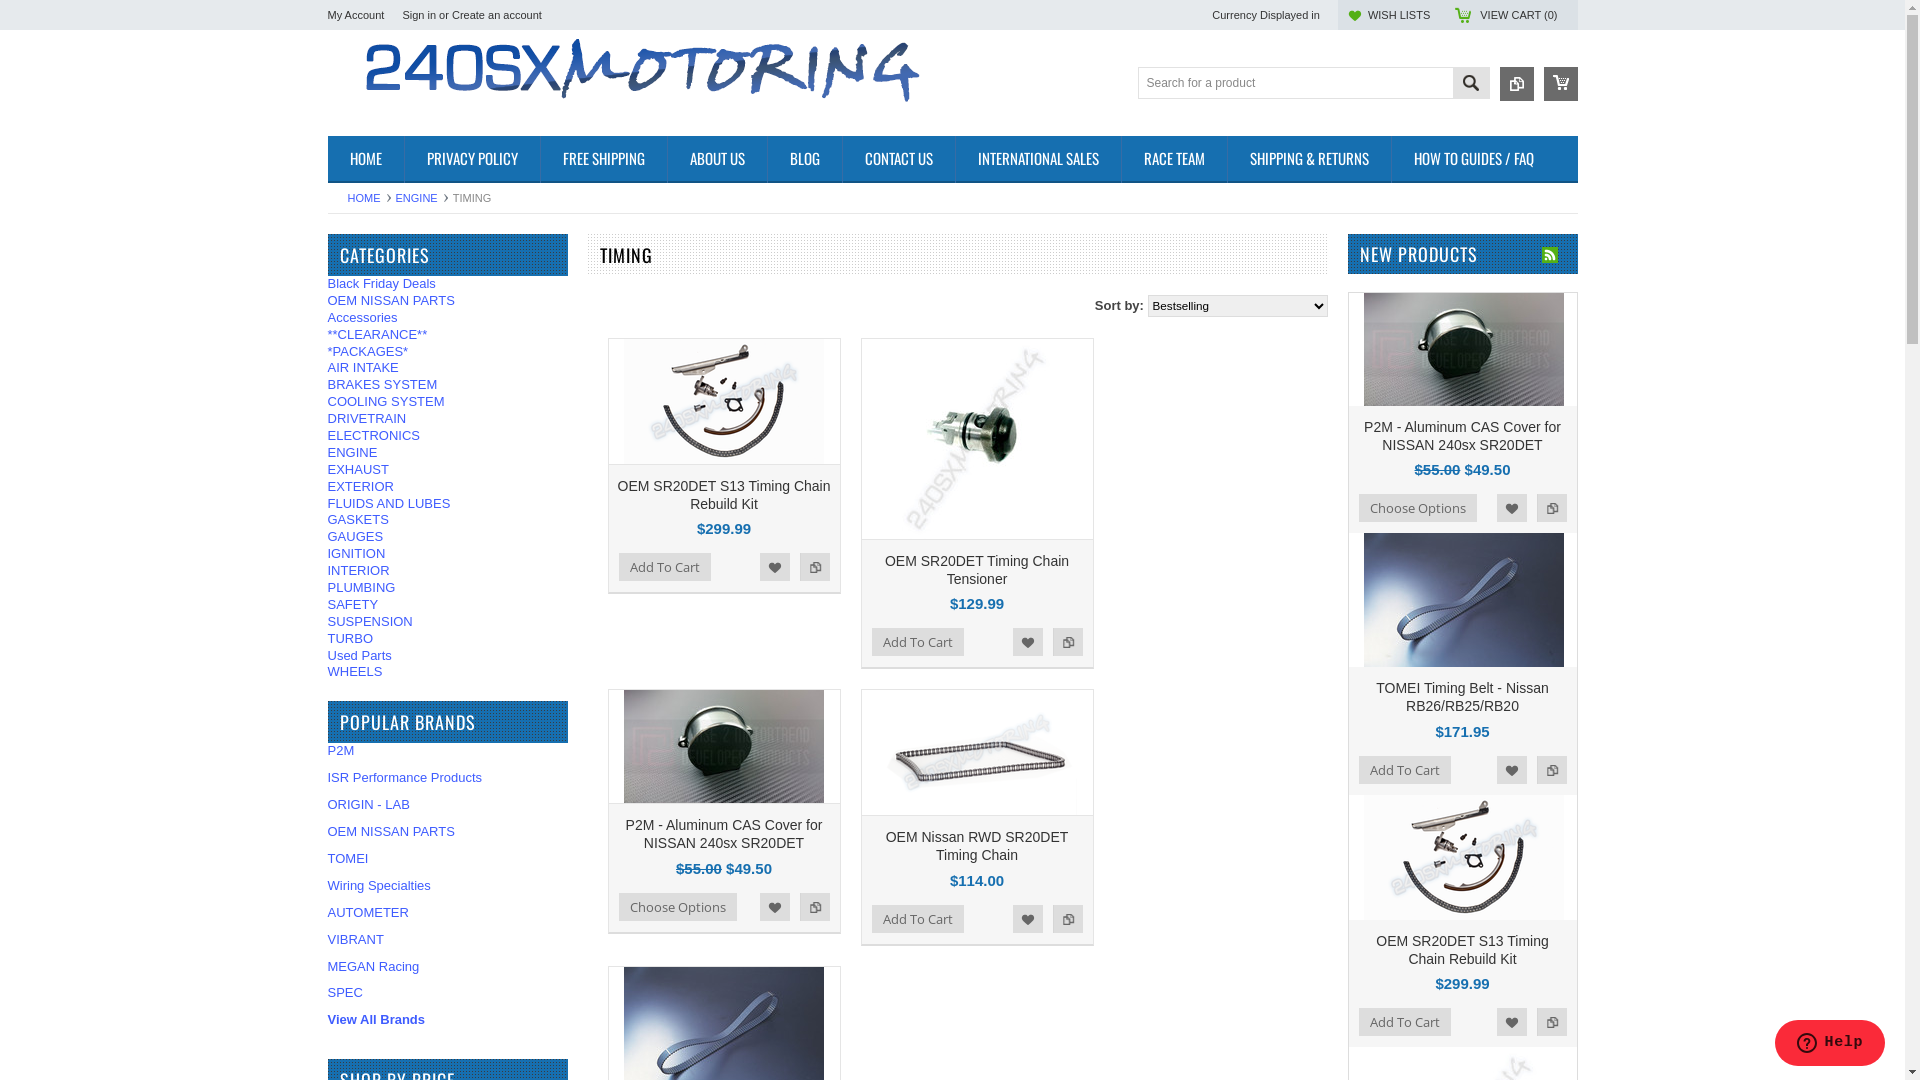  What do you see at coordinates (348, 858) in the screenshot?
I see `TOMEI` at bounding box center [348, 858].